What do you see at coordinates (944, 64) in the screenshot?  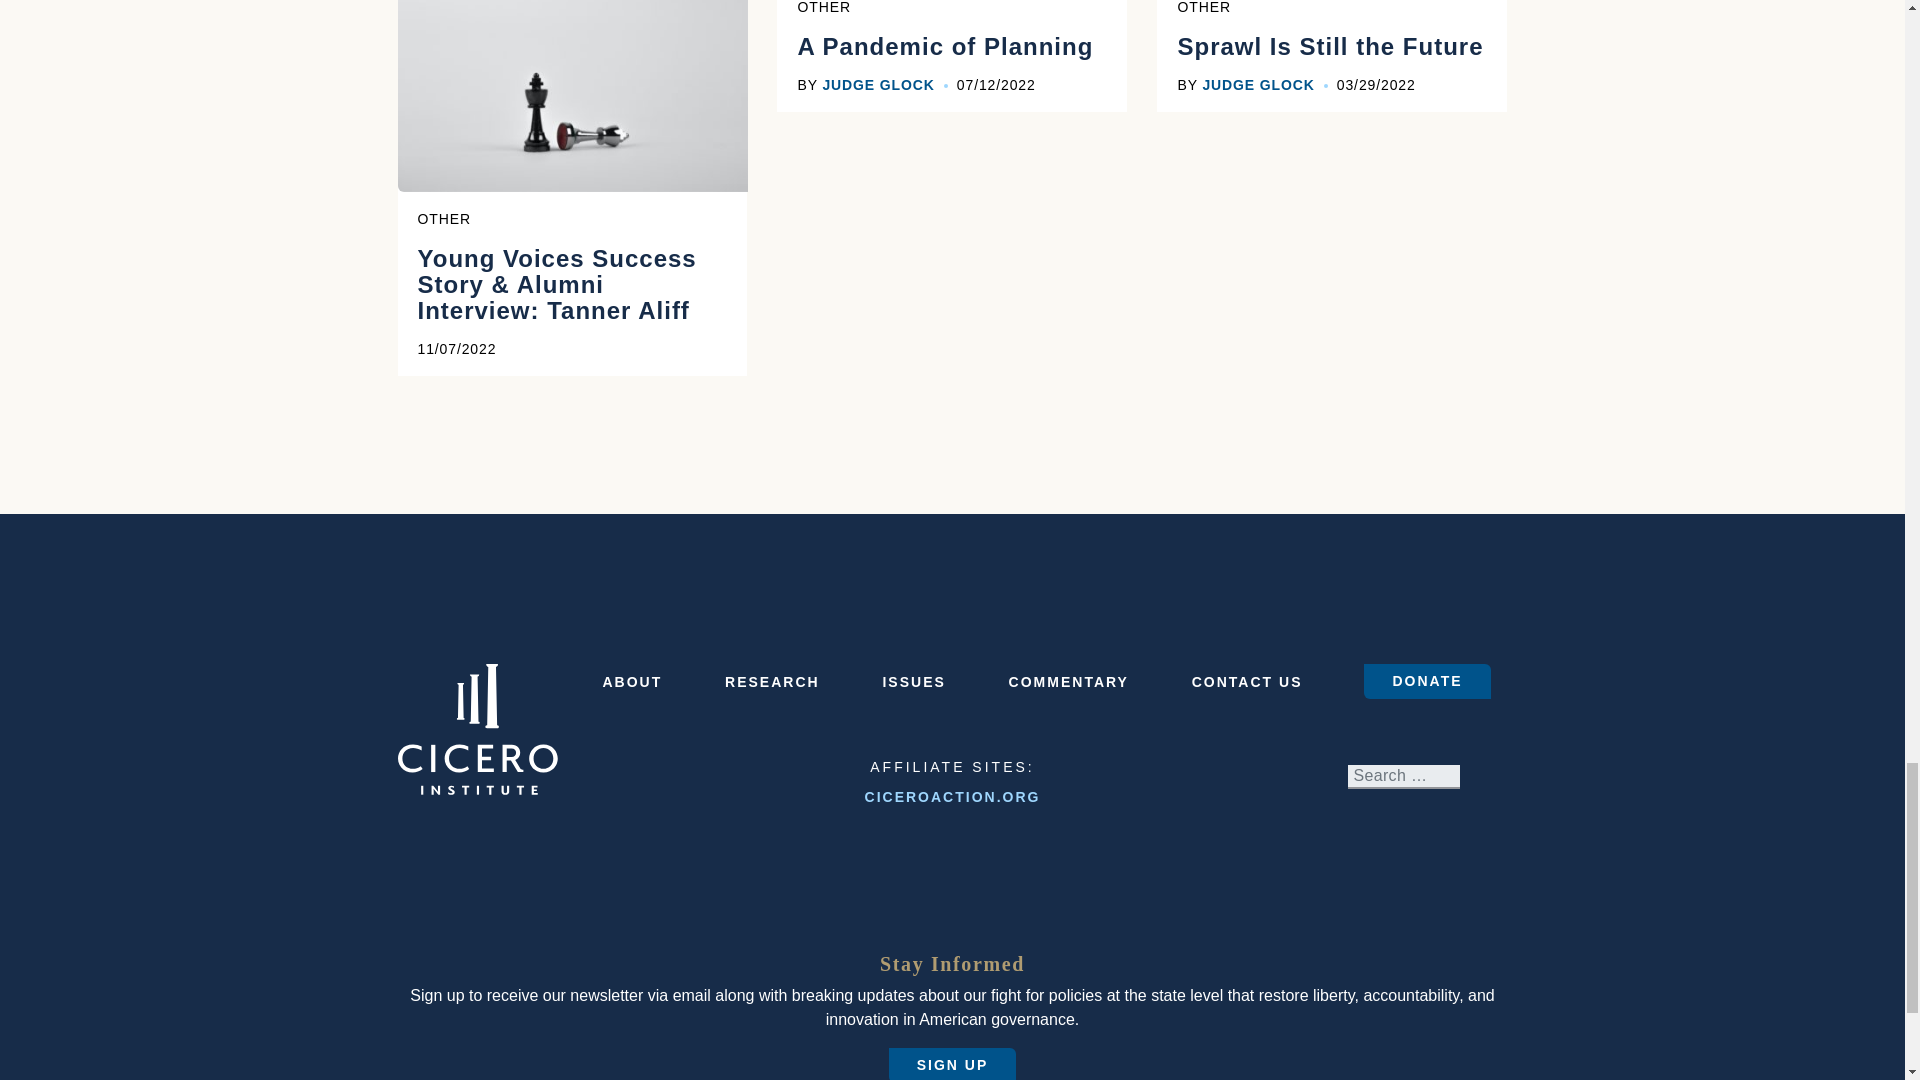 I see `A Pandemic of Planning` at bounding box center [944, 64].